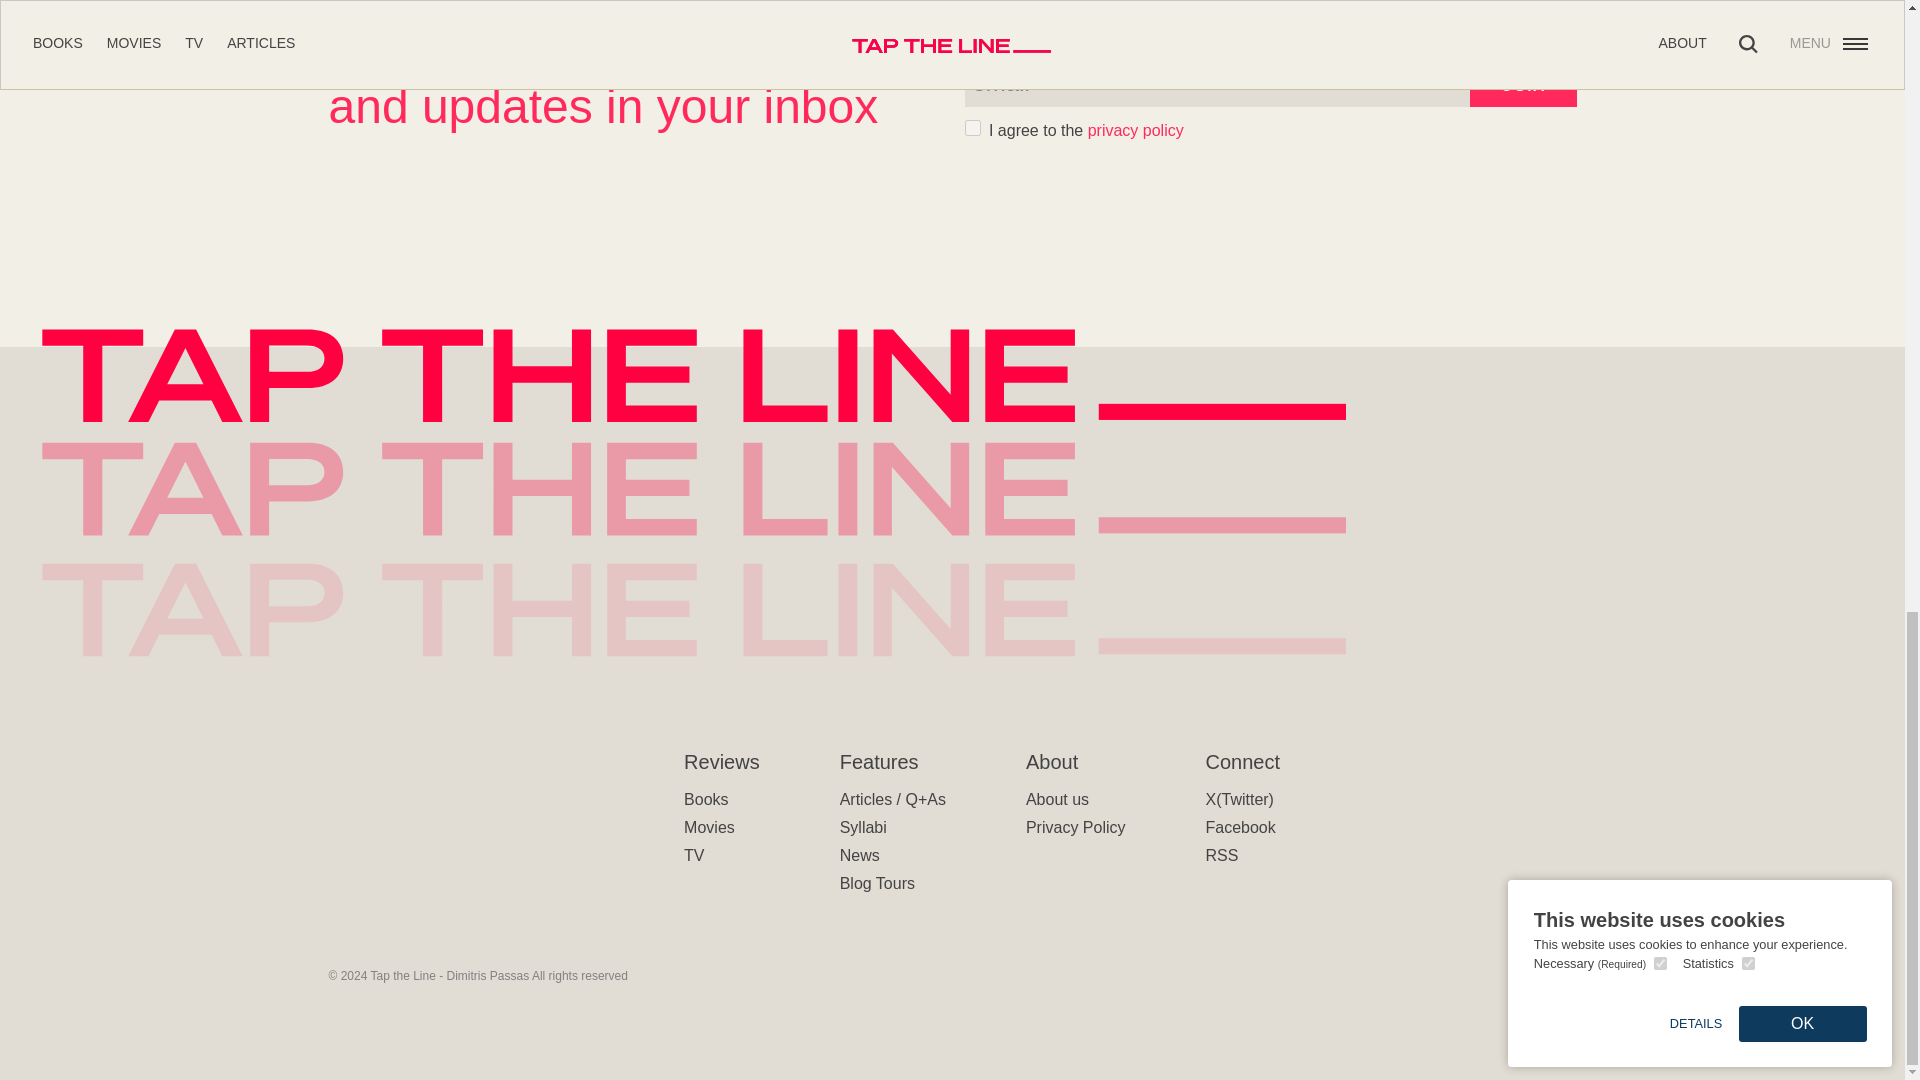 The height and width of the screenshot is (1080, 1920). What do you see at coordinates (1523, 82) in the screenshot?
I see `Join` at bounding box center [1523, 82].